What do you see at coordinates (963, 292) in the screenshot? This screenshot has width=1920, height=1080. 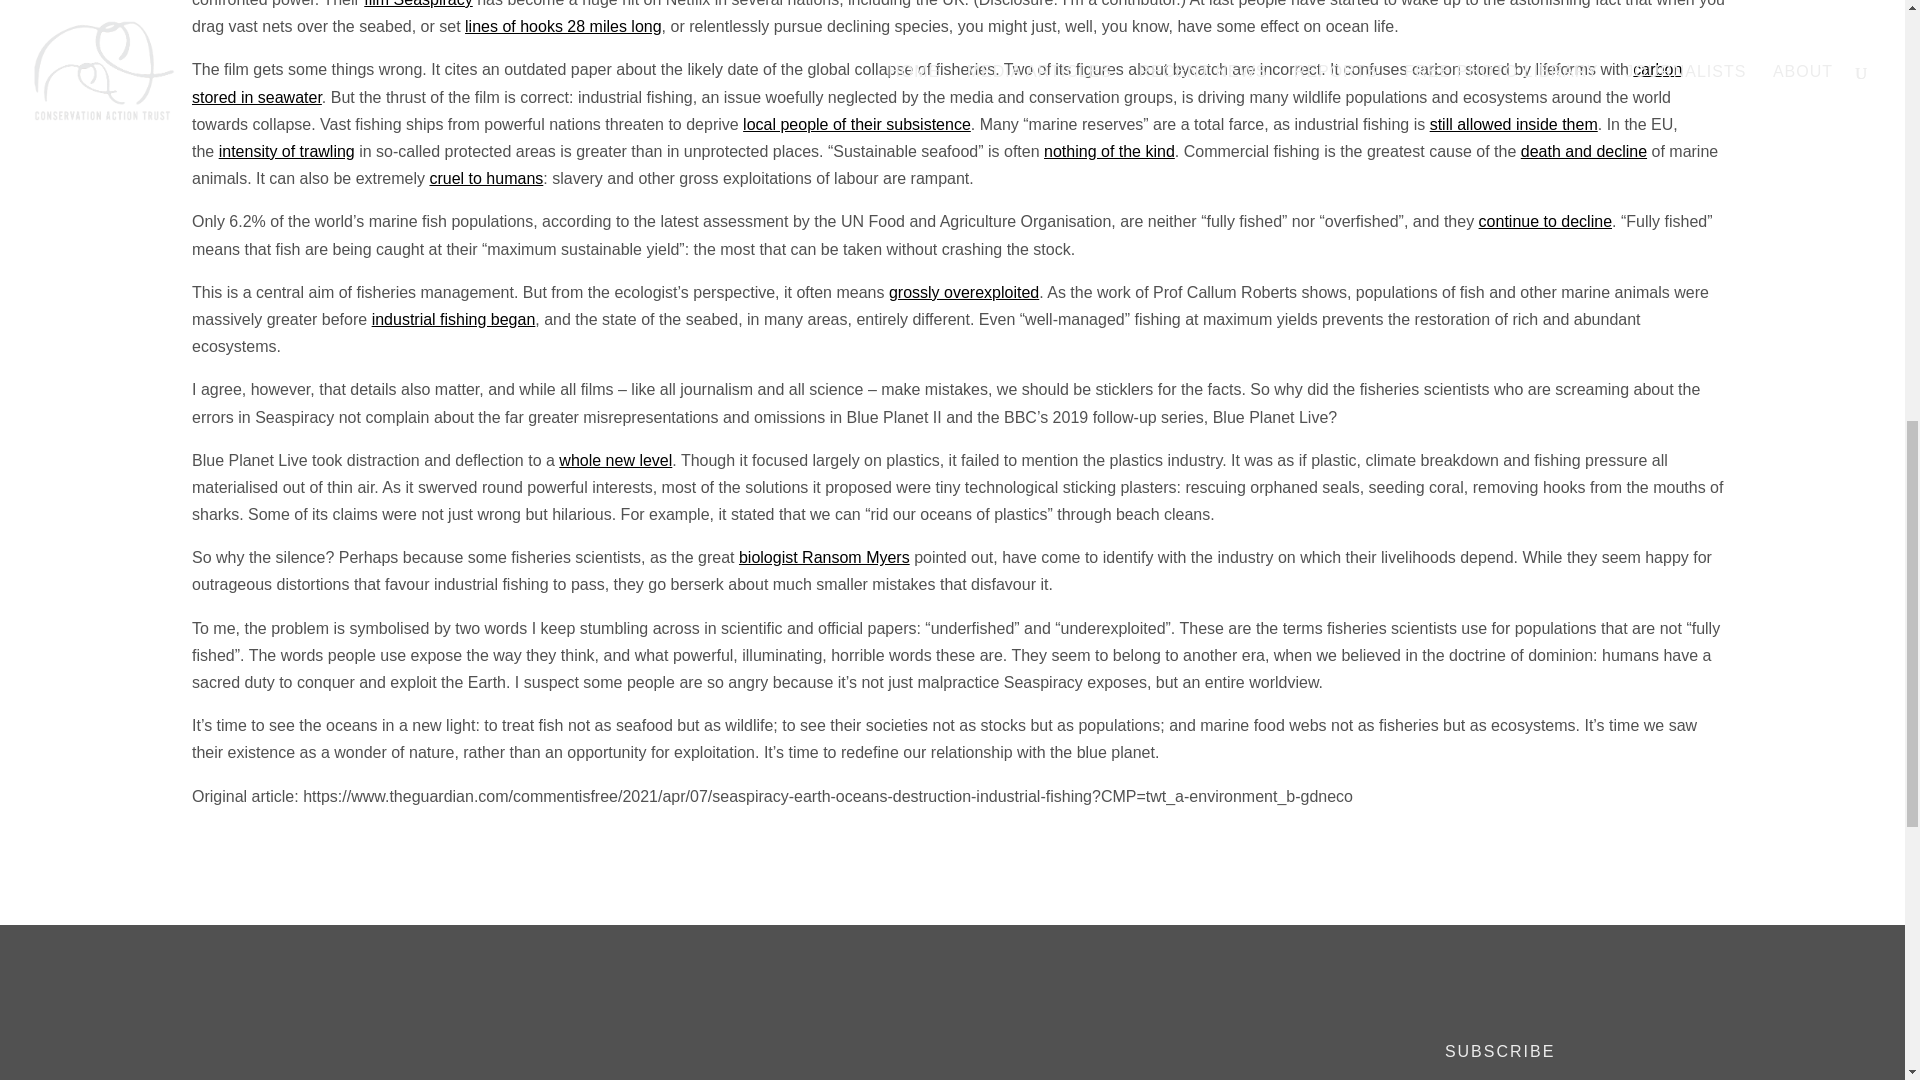 I see `grossly overexploited` at bounding box center [963, 292].